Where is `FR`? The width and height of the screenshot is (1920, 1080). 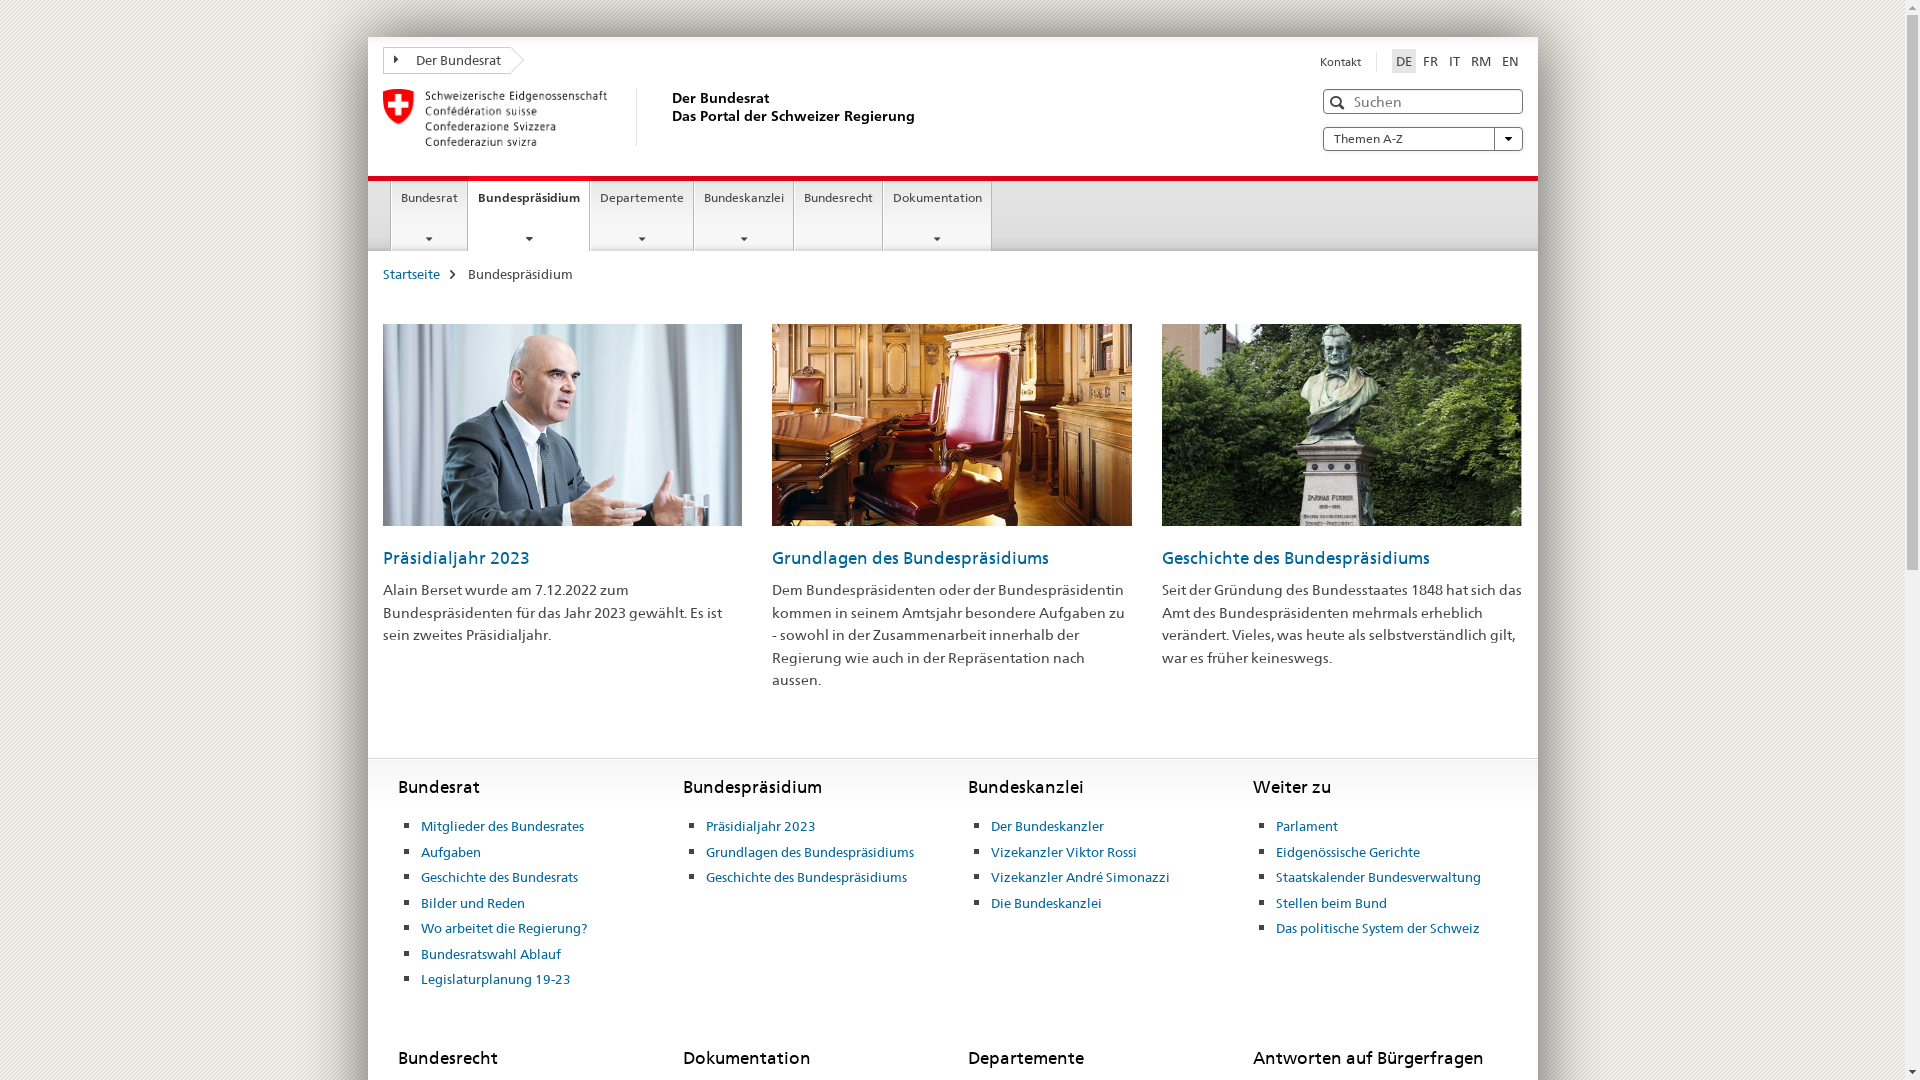
FR is located at coordinates (1430, 61).